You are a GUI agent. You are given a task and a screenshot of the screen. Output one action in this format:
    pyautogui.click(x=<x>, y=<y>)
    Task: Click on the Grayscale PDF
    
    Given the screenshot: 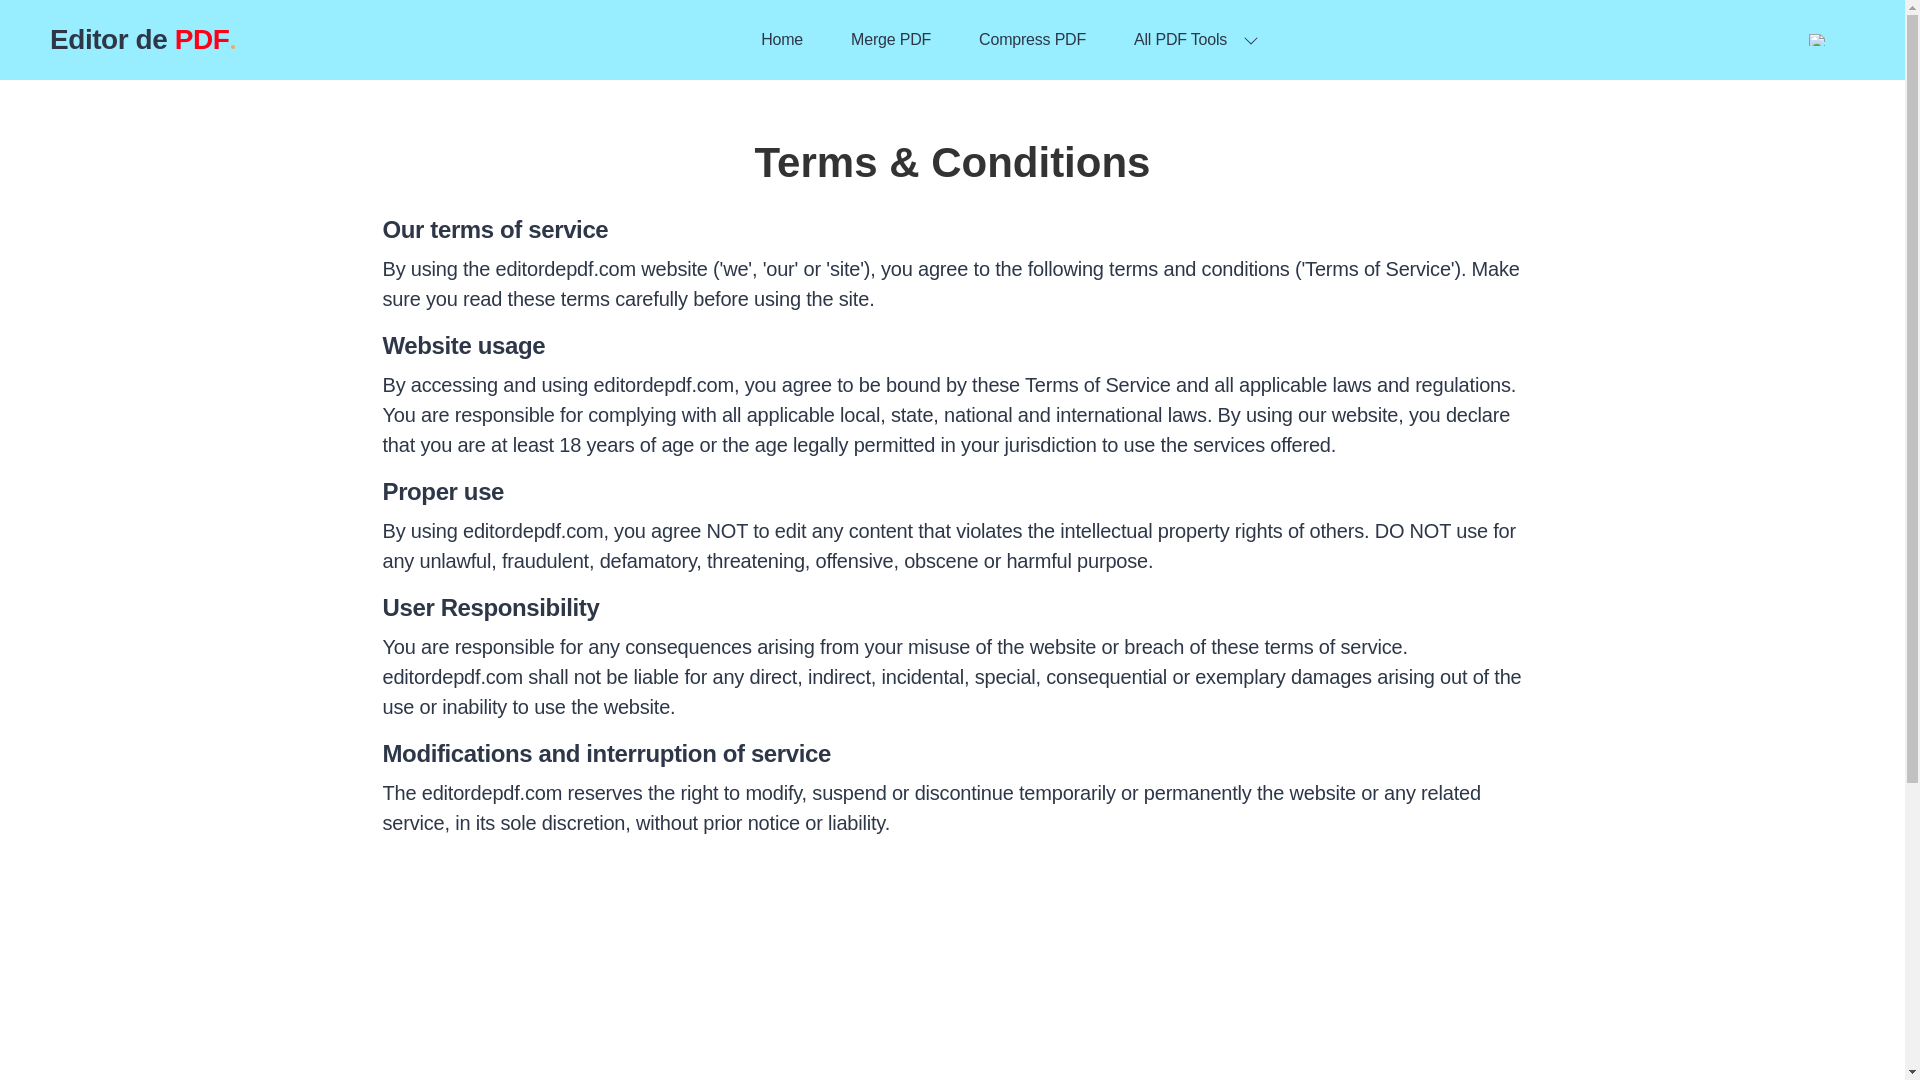 What is the action you would take?
    pyautogui.click(x=610, y=193)
    